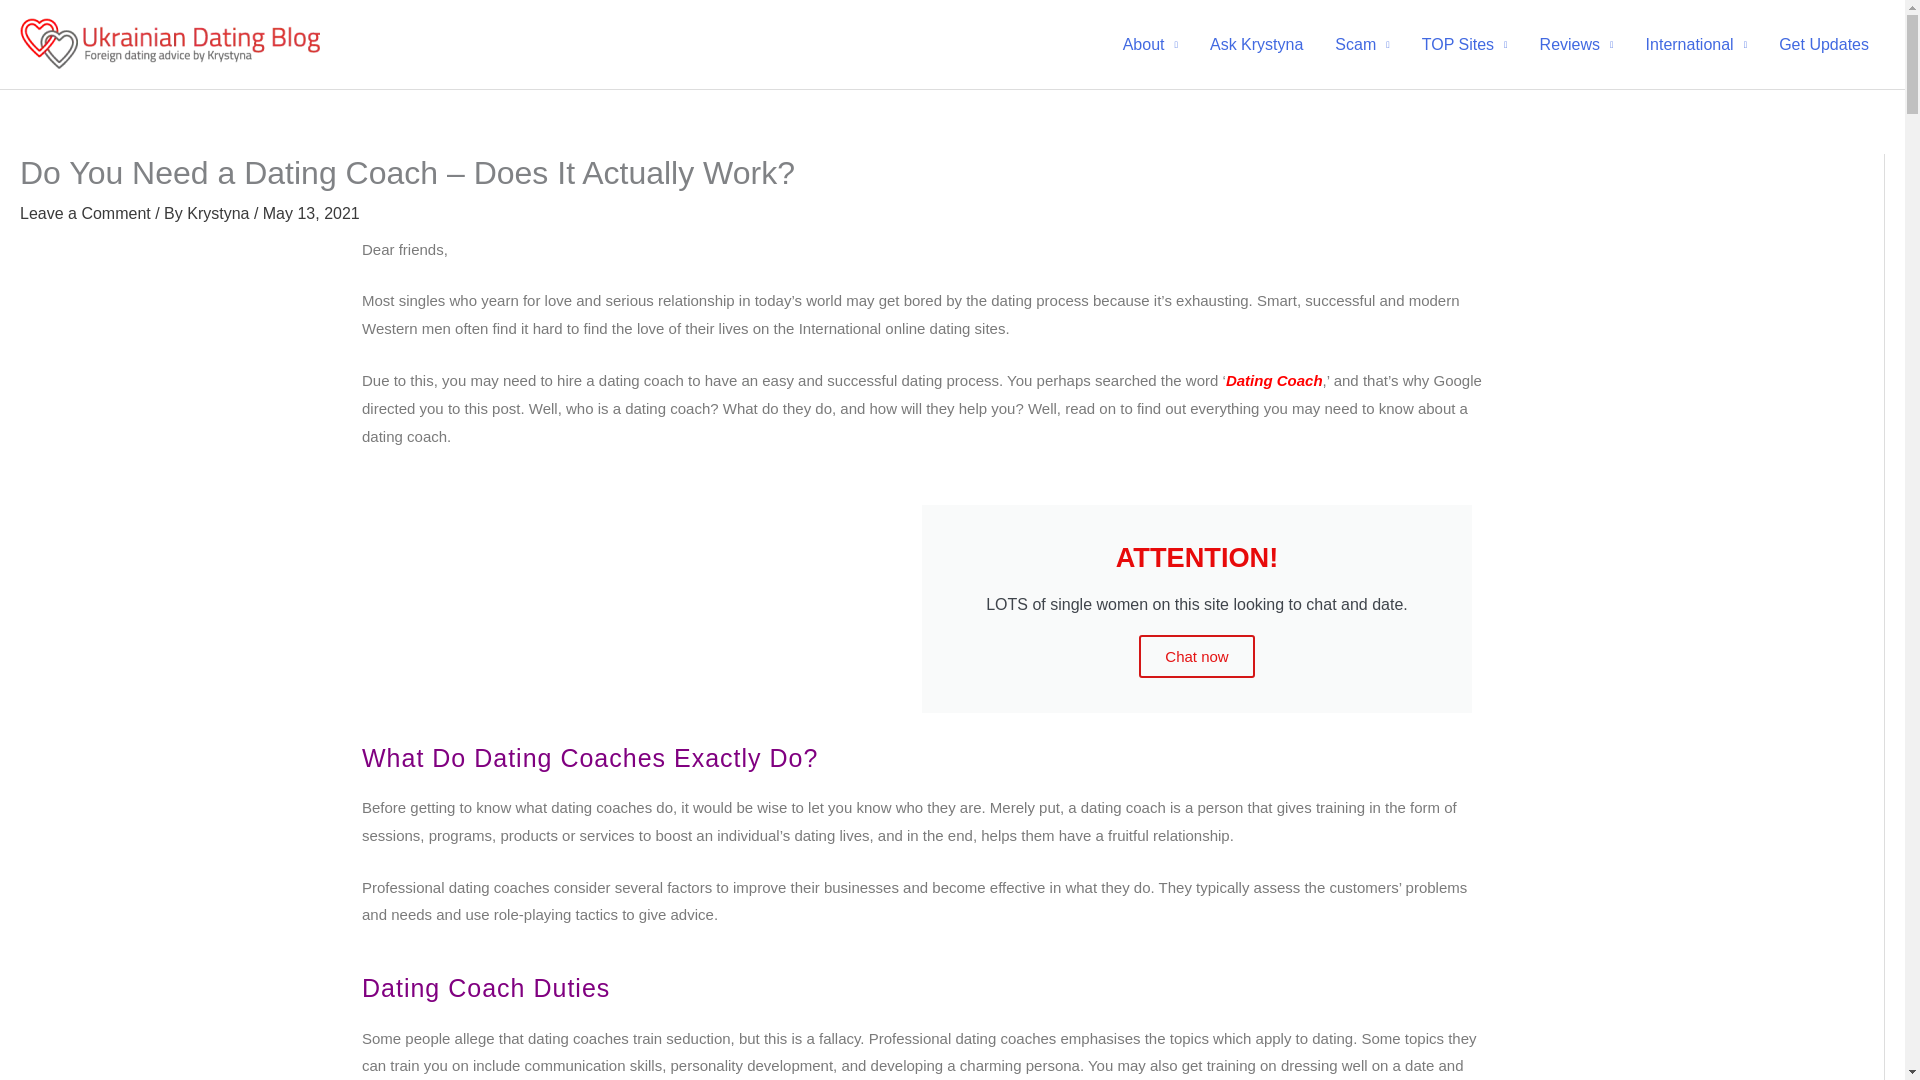 The height and width of the screenshot is (1080, 1920). I want to click on About, so click(1150, 44).